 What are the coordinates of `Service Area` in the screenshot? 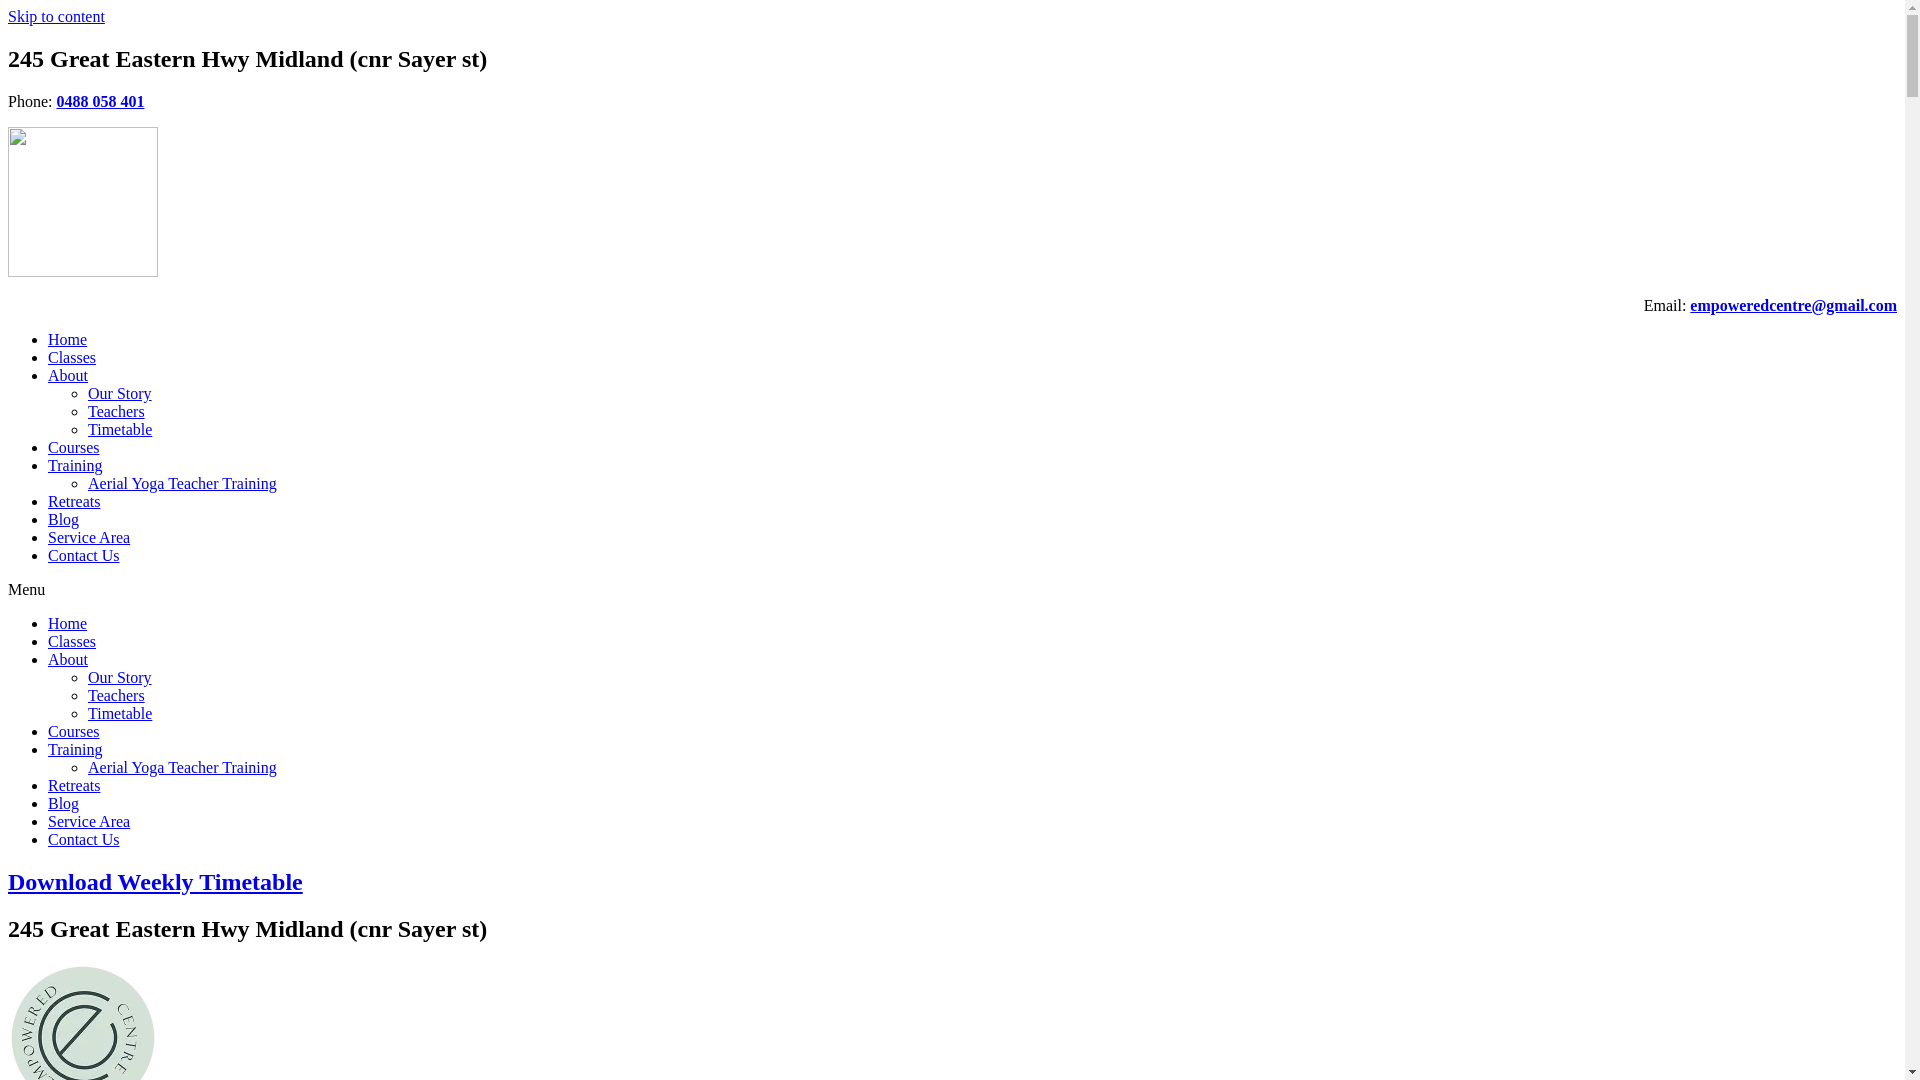 It's located at (89, 538).